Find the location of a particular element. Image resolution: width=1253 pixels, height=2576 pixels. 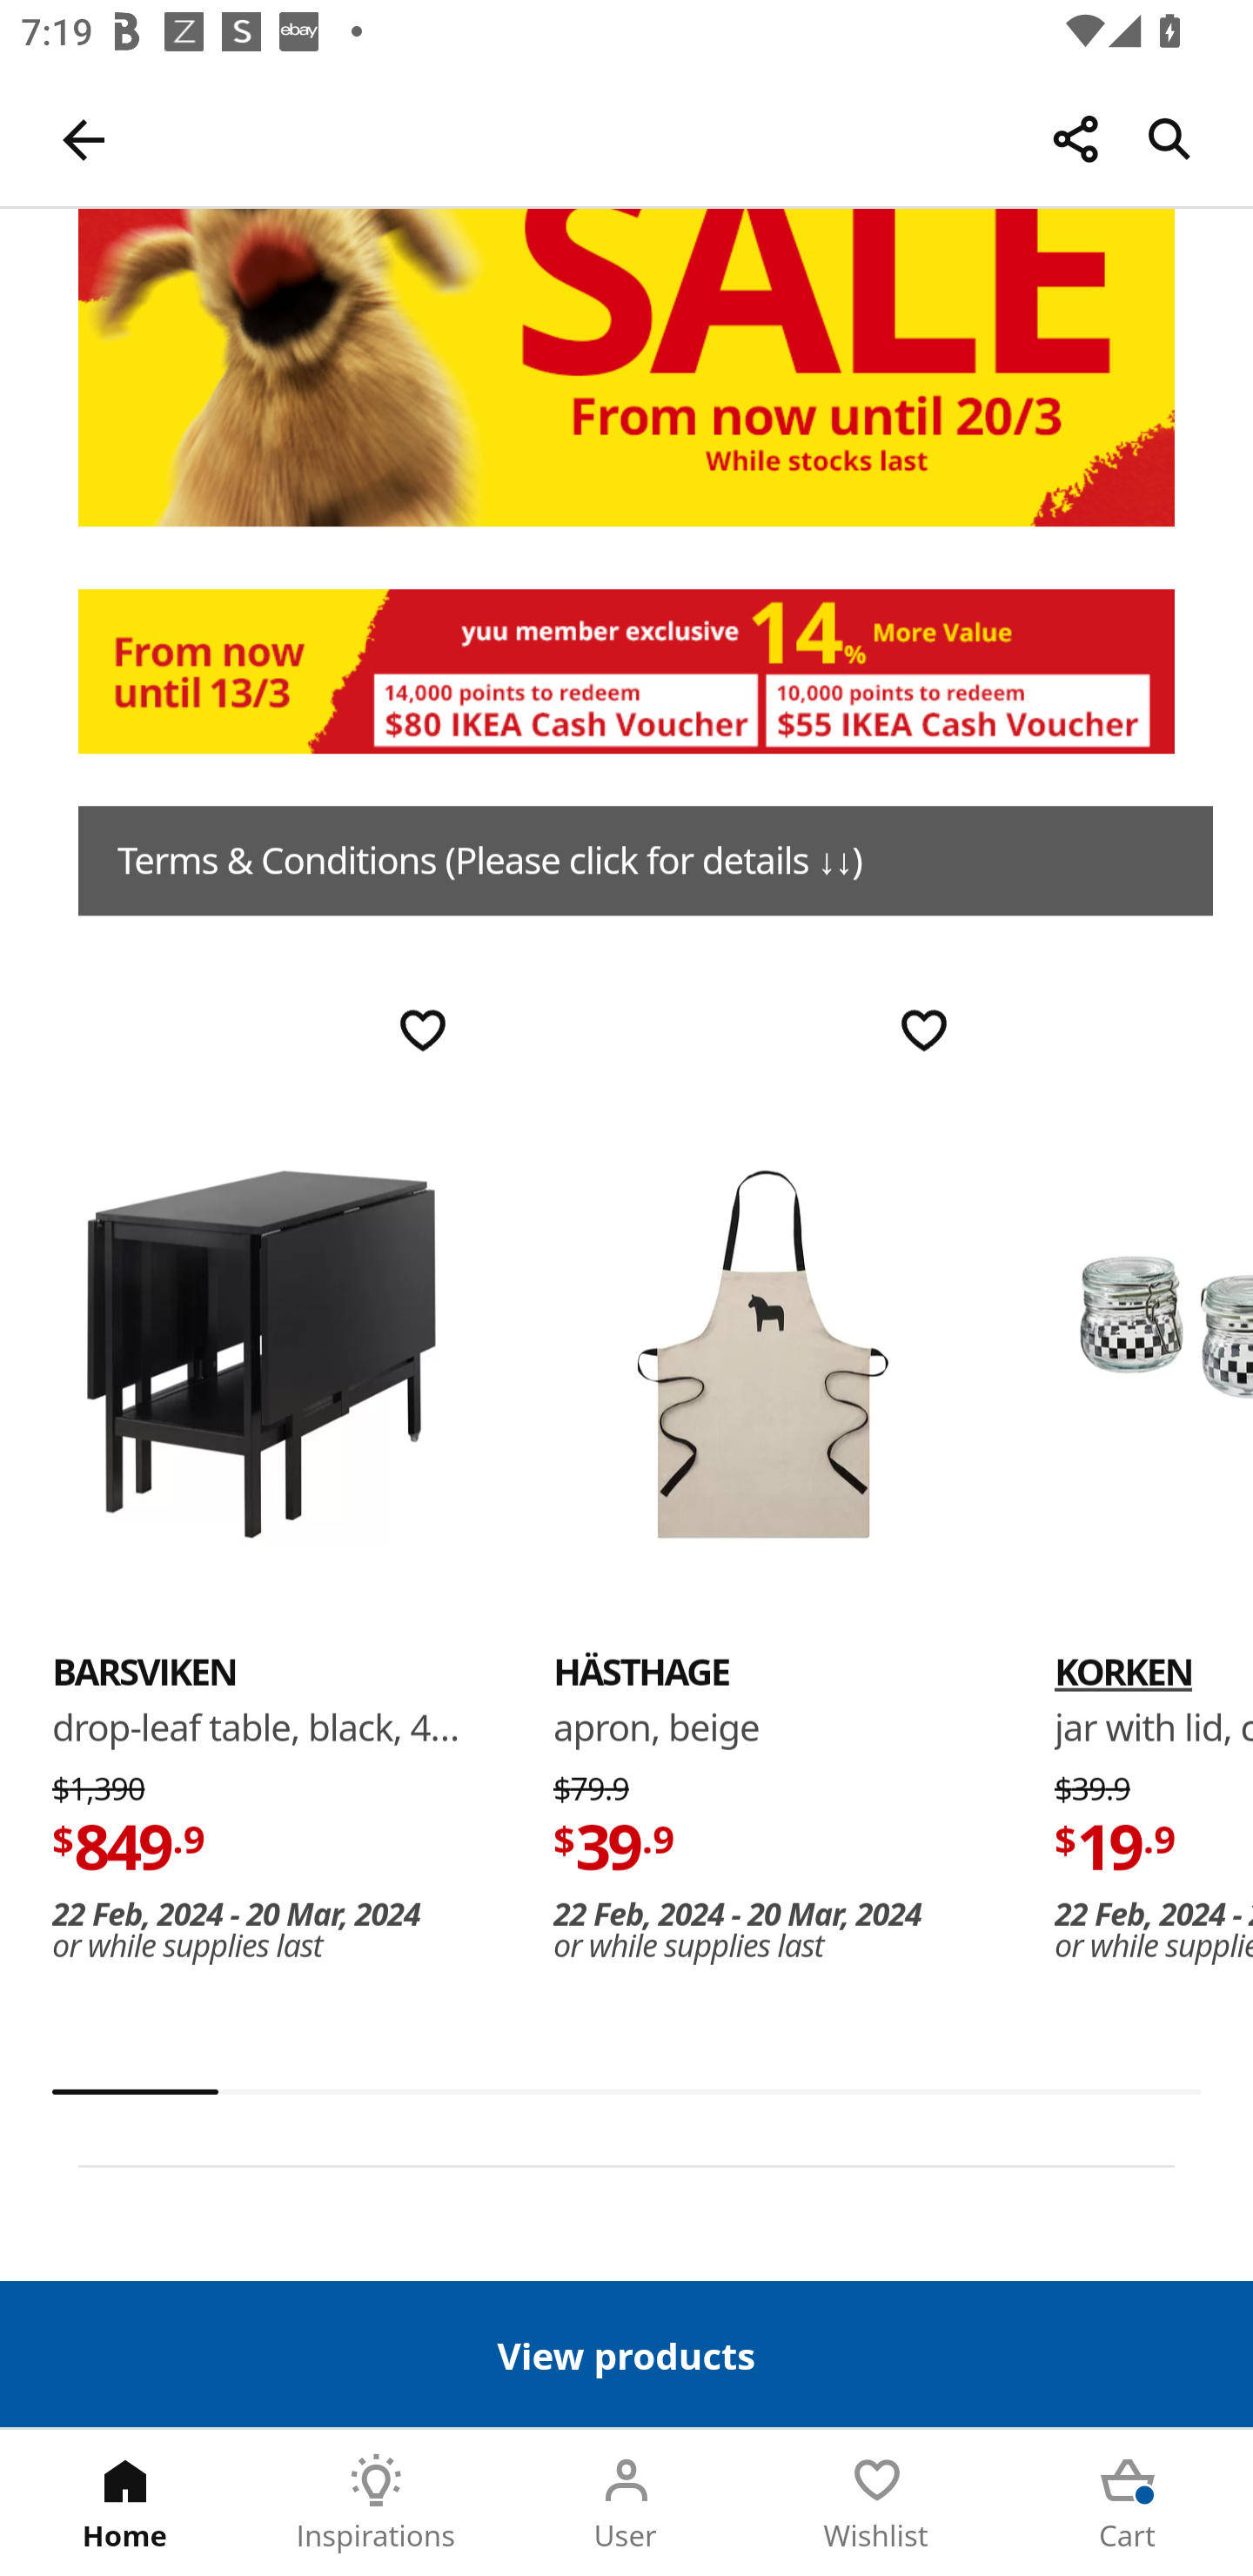

Wishlist
Tab 4 of 5 is located at coordinates (877, 2503).